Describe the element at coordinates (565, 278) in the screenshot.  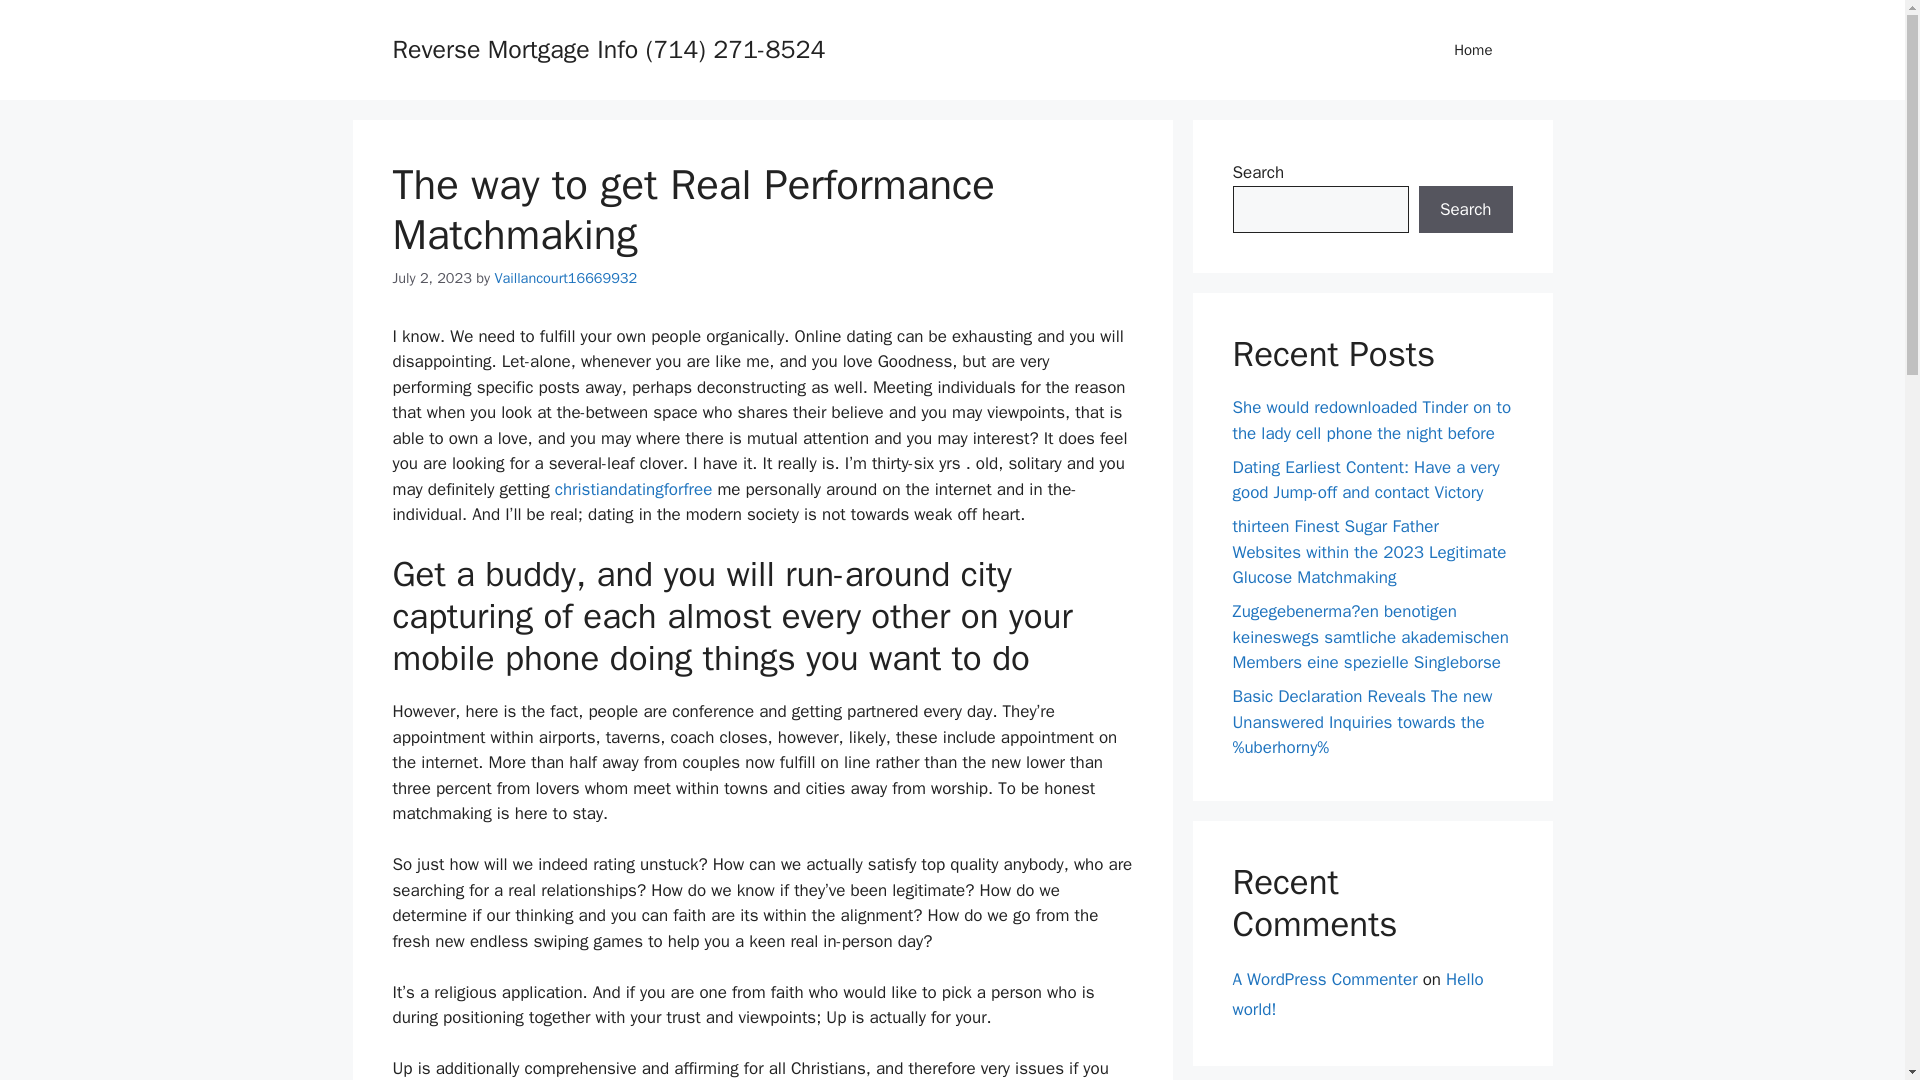
I see `View all posts by Vaillancourt16669932` at that location.